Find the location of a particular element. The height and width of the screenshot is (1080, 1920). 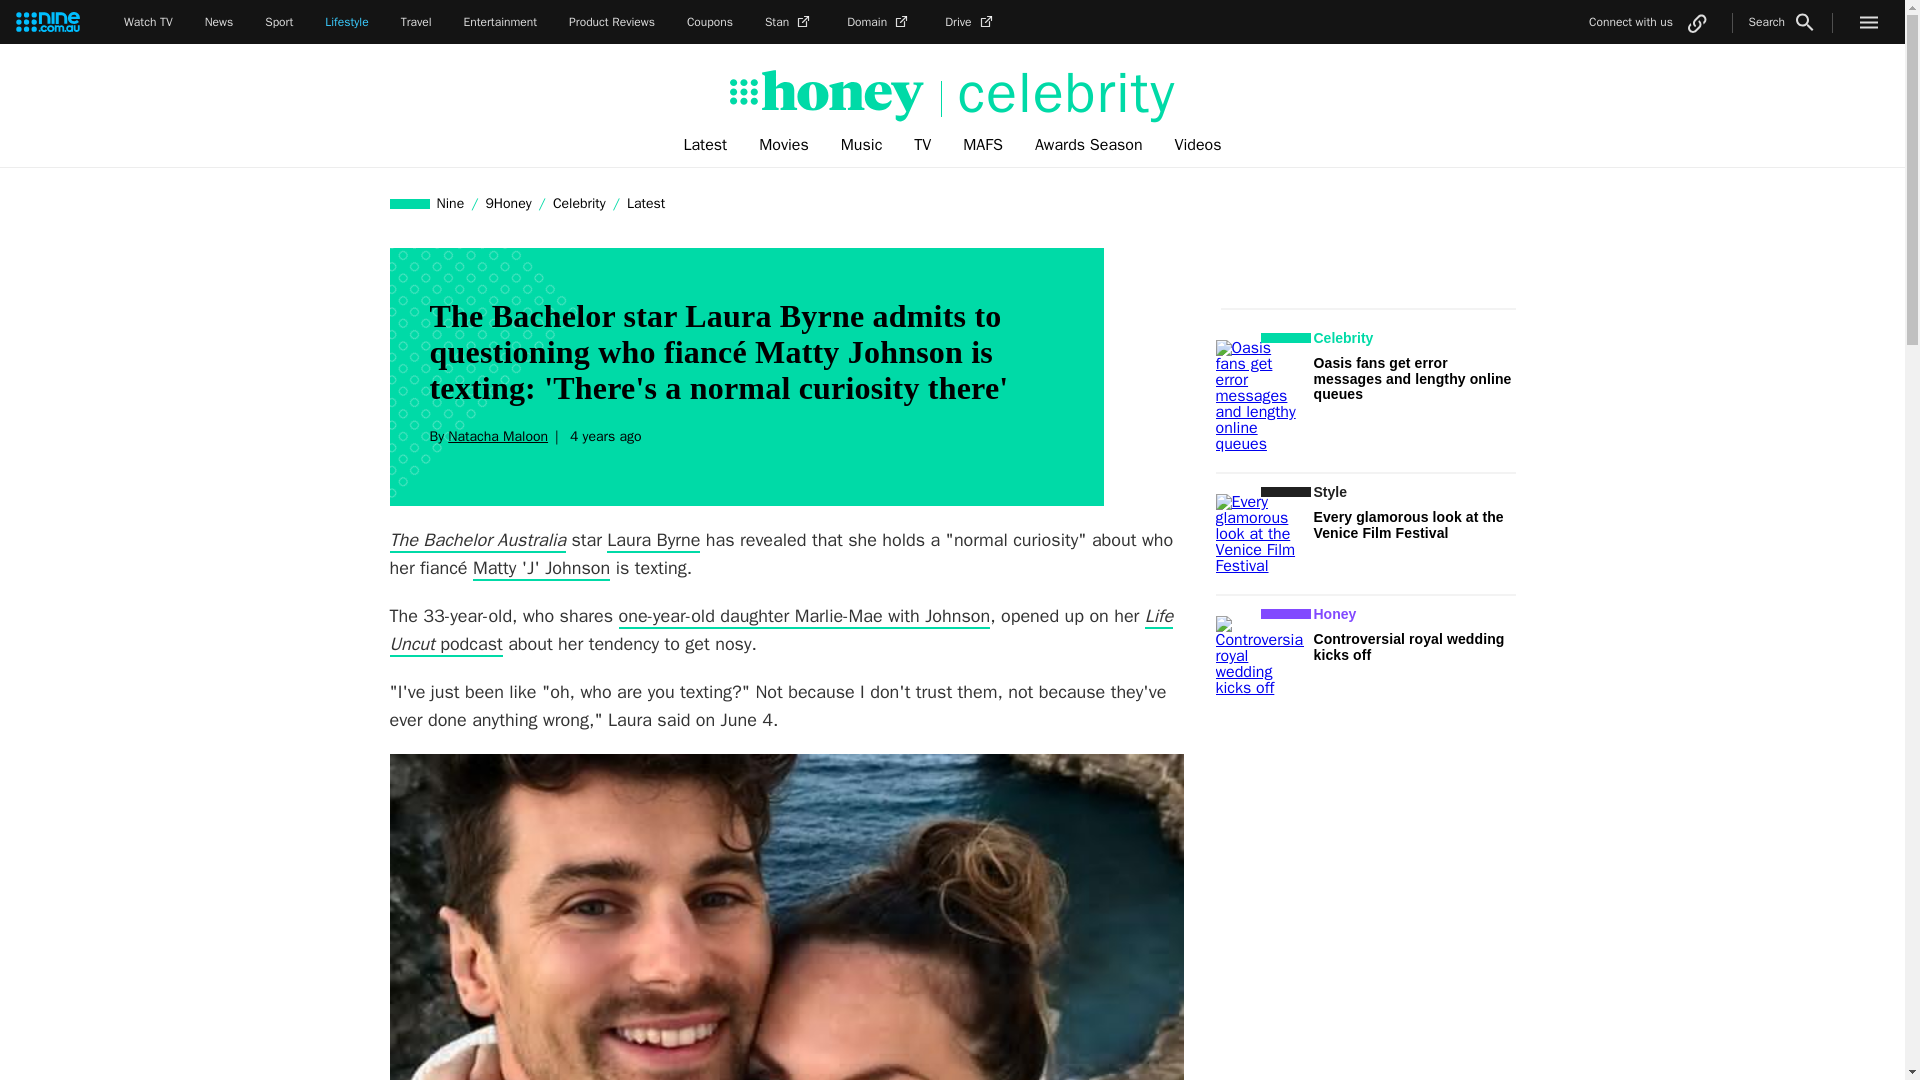

MAFS is located at coordinates (982, 145).